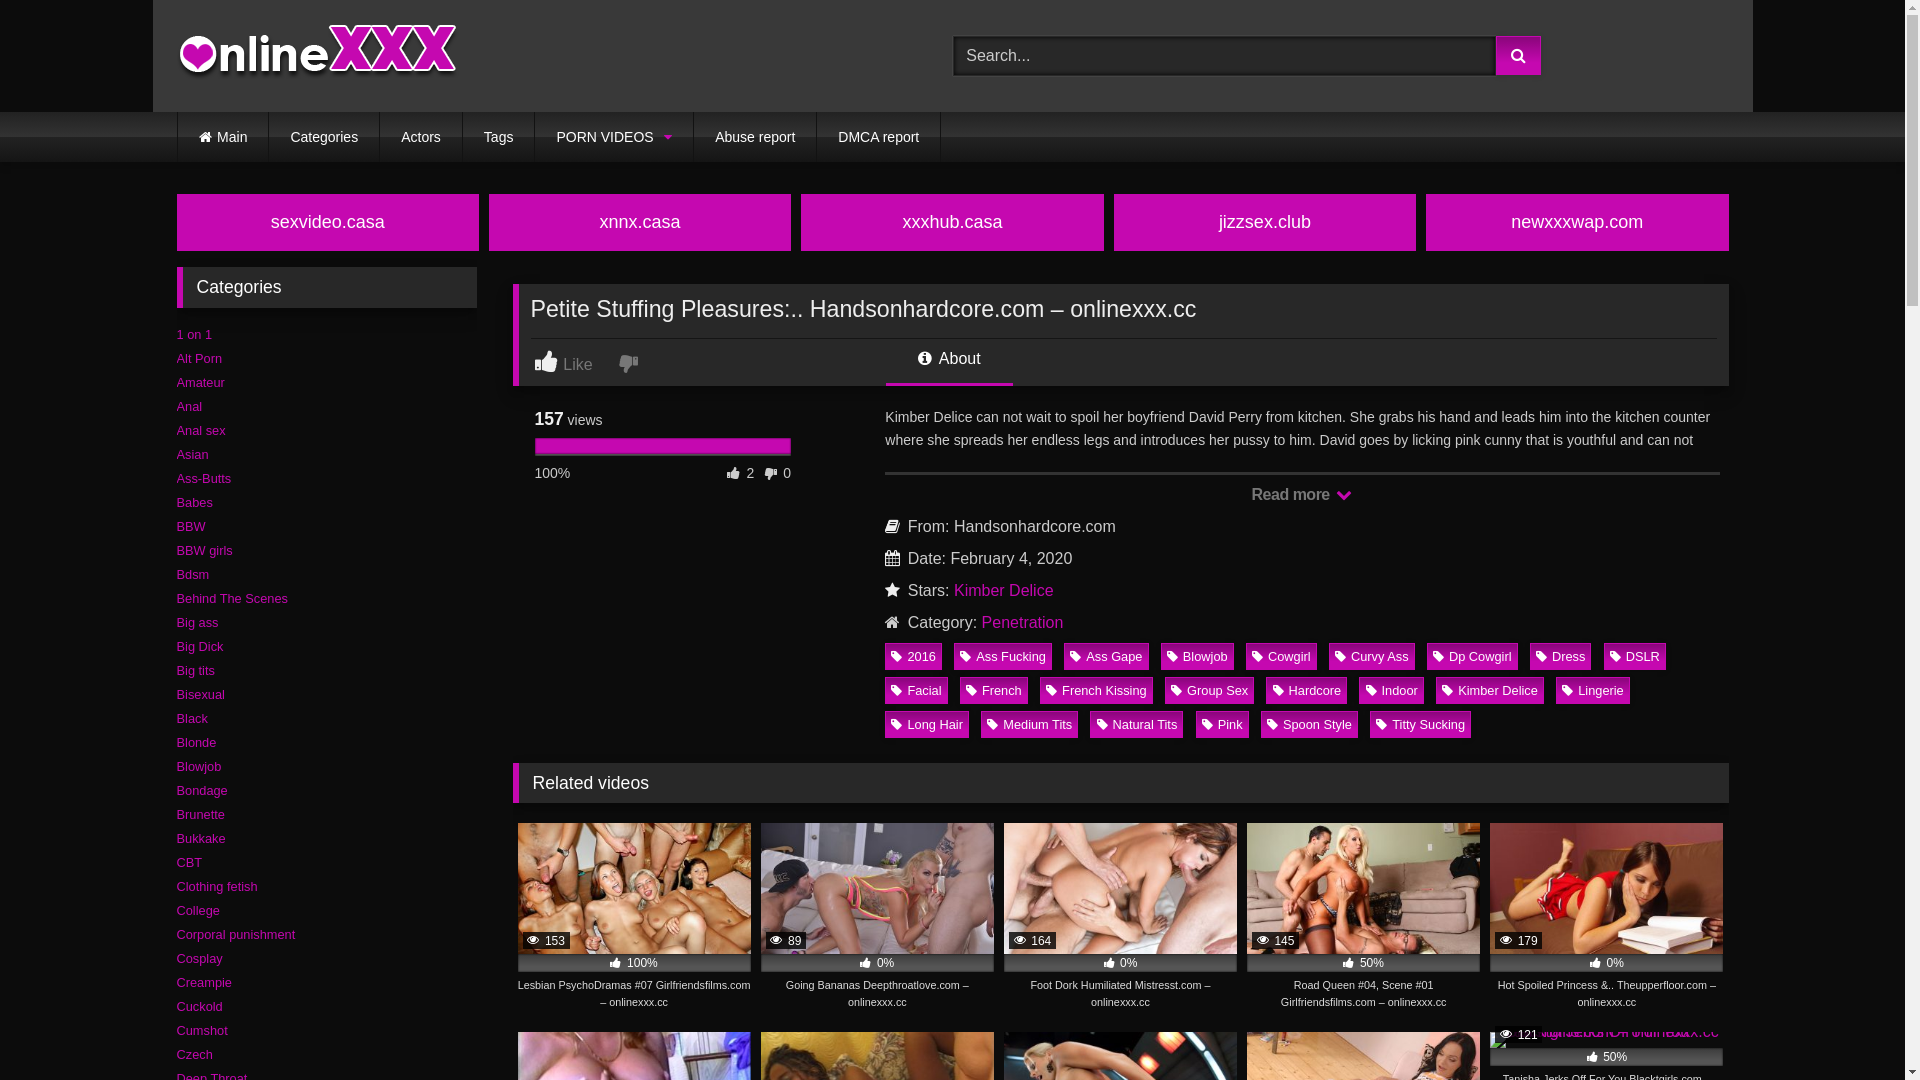 This screenshot has width=1920, height=1080. What do you see at coordinates (1593, 690) in the screenshot?
I see `Lingerie` at bounding box center [1593, 690].